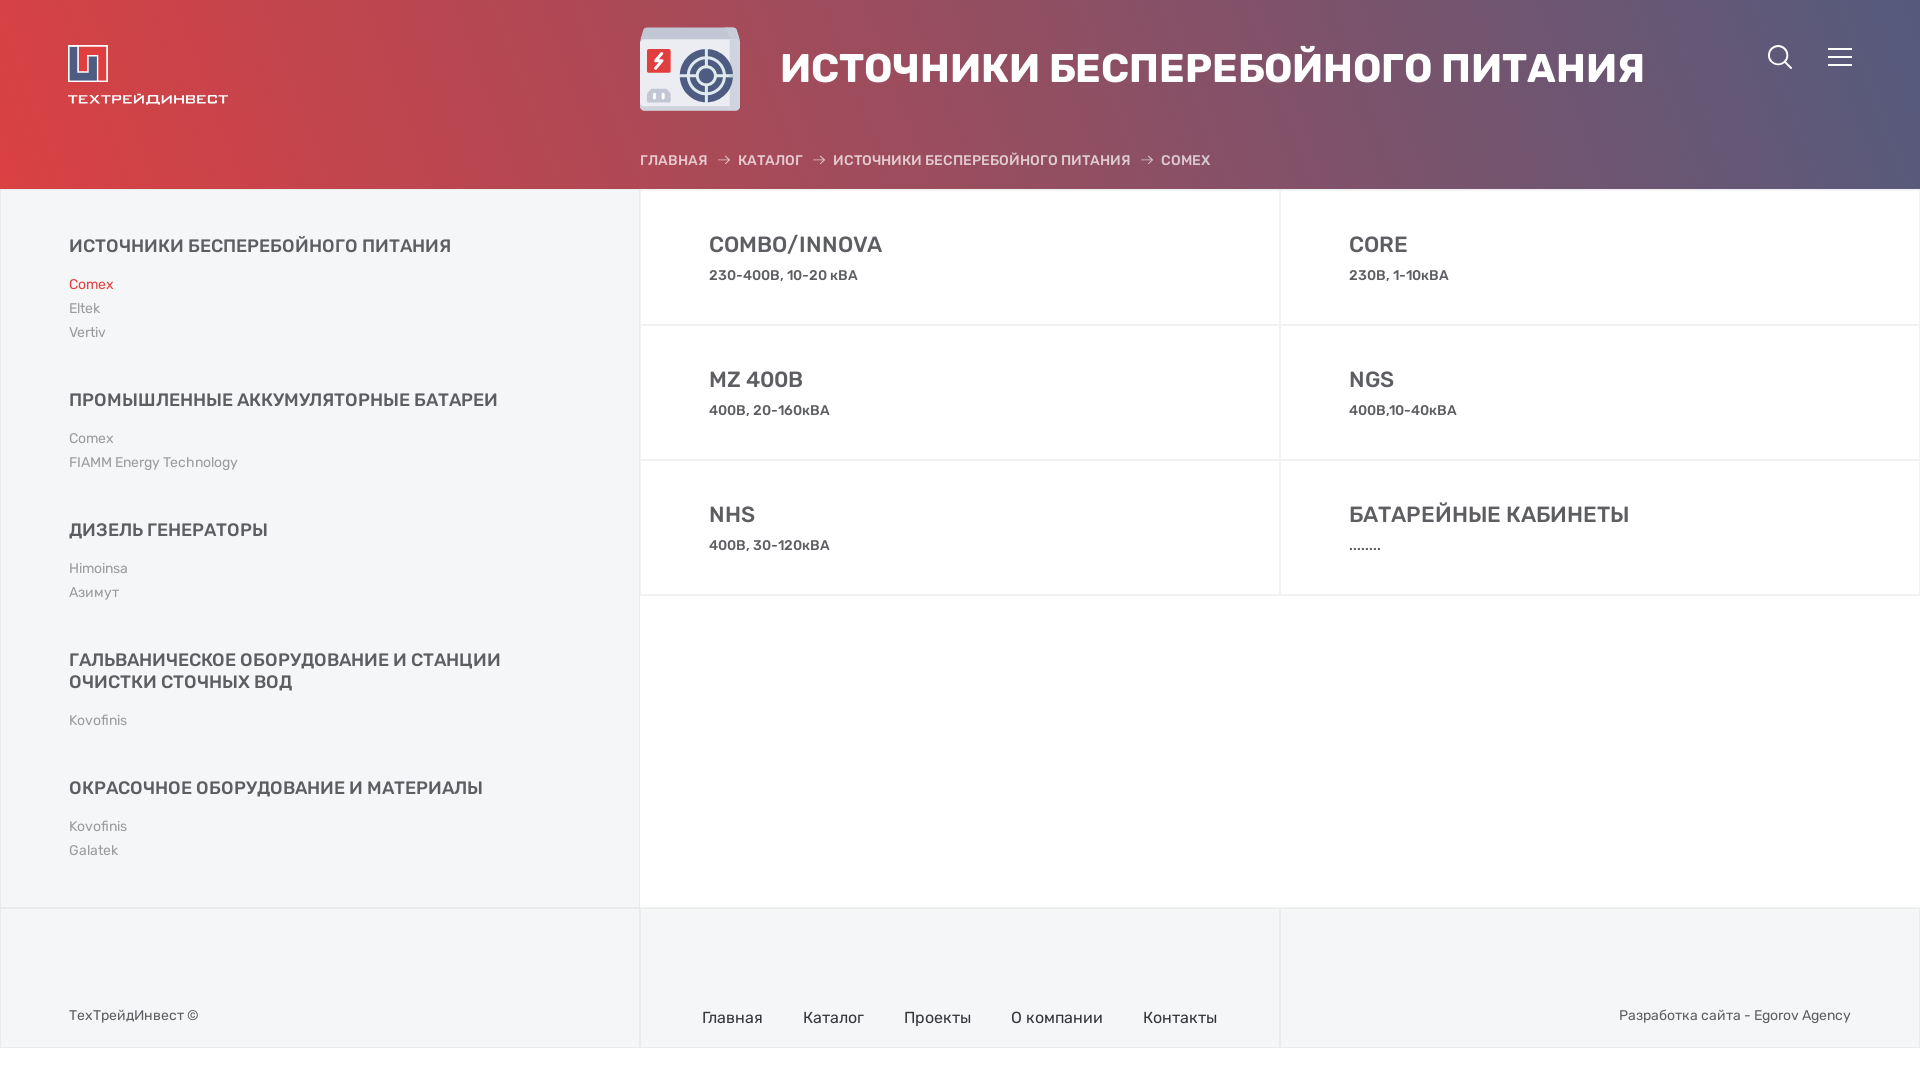 Image resolution: width=1920 pixels, height=1080 pixels. What do you see at coordinates (84, 308) in the screenshot?
I see `Eltek` at bounding box center [84, 308].